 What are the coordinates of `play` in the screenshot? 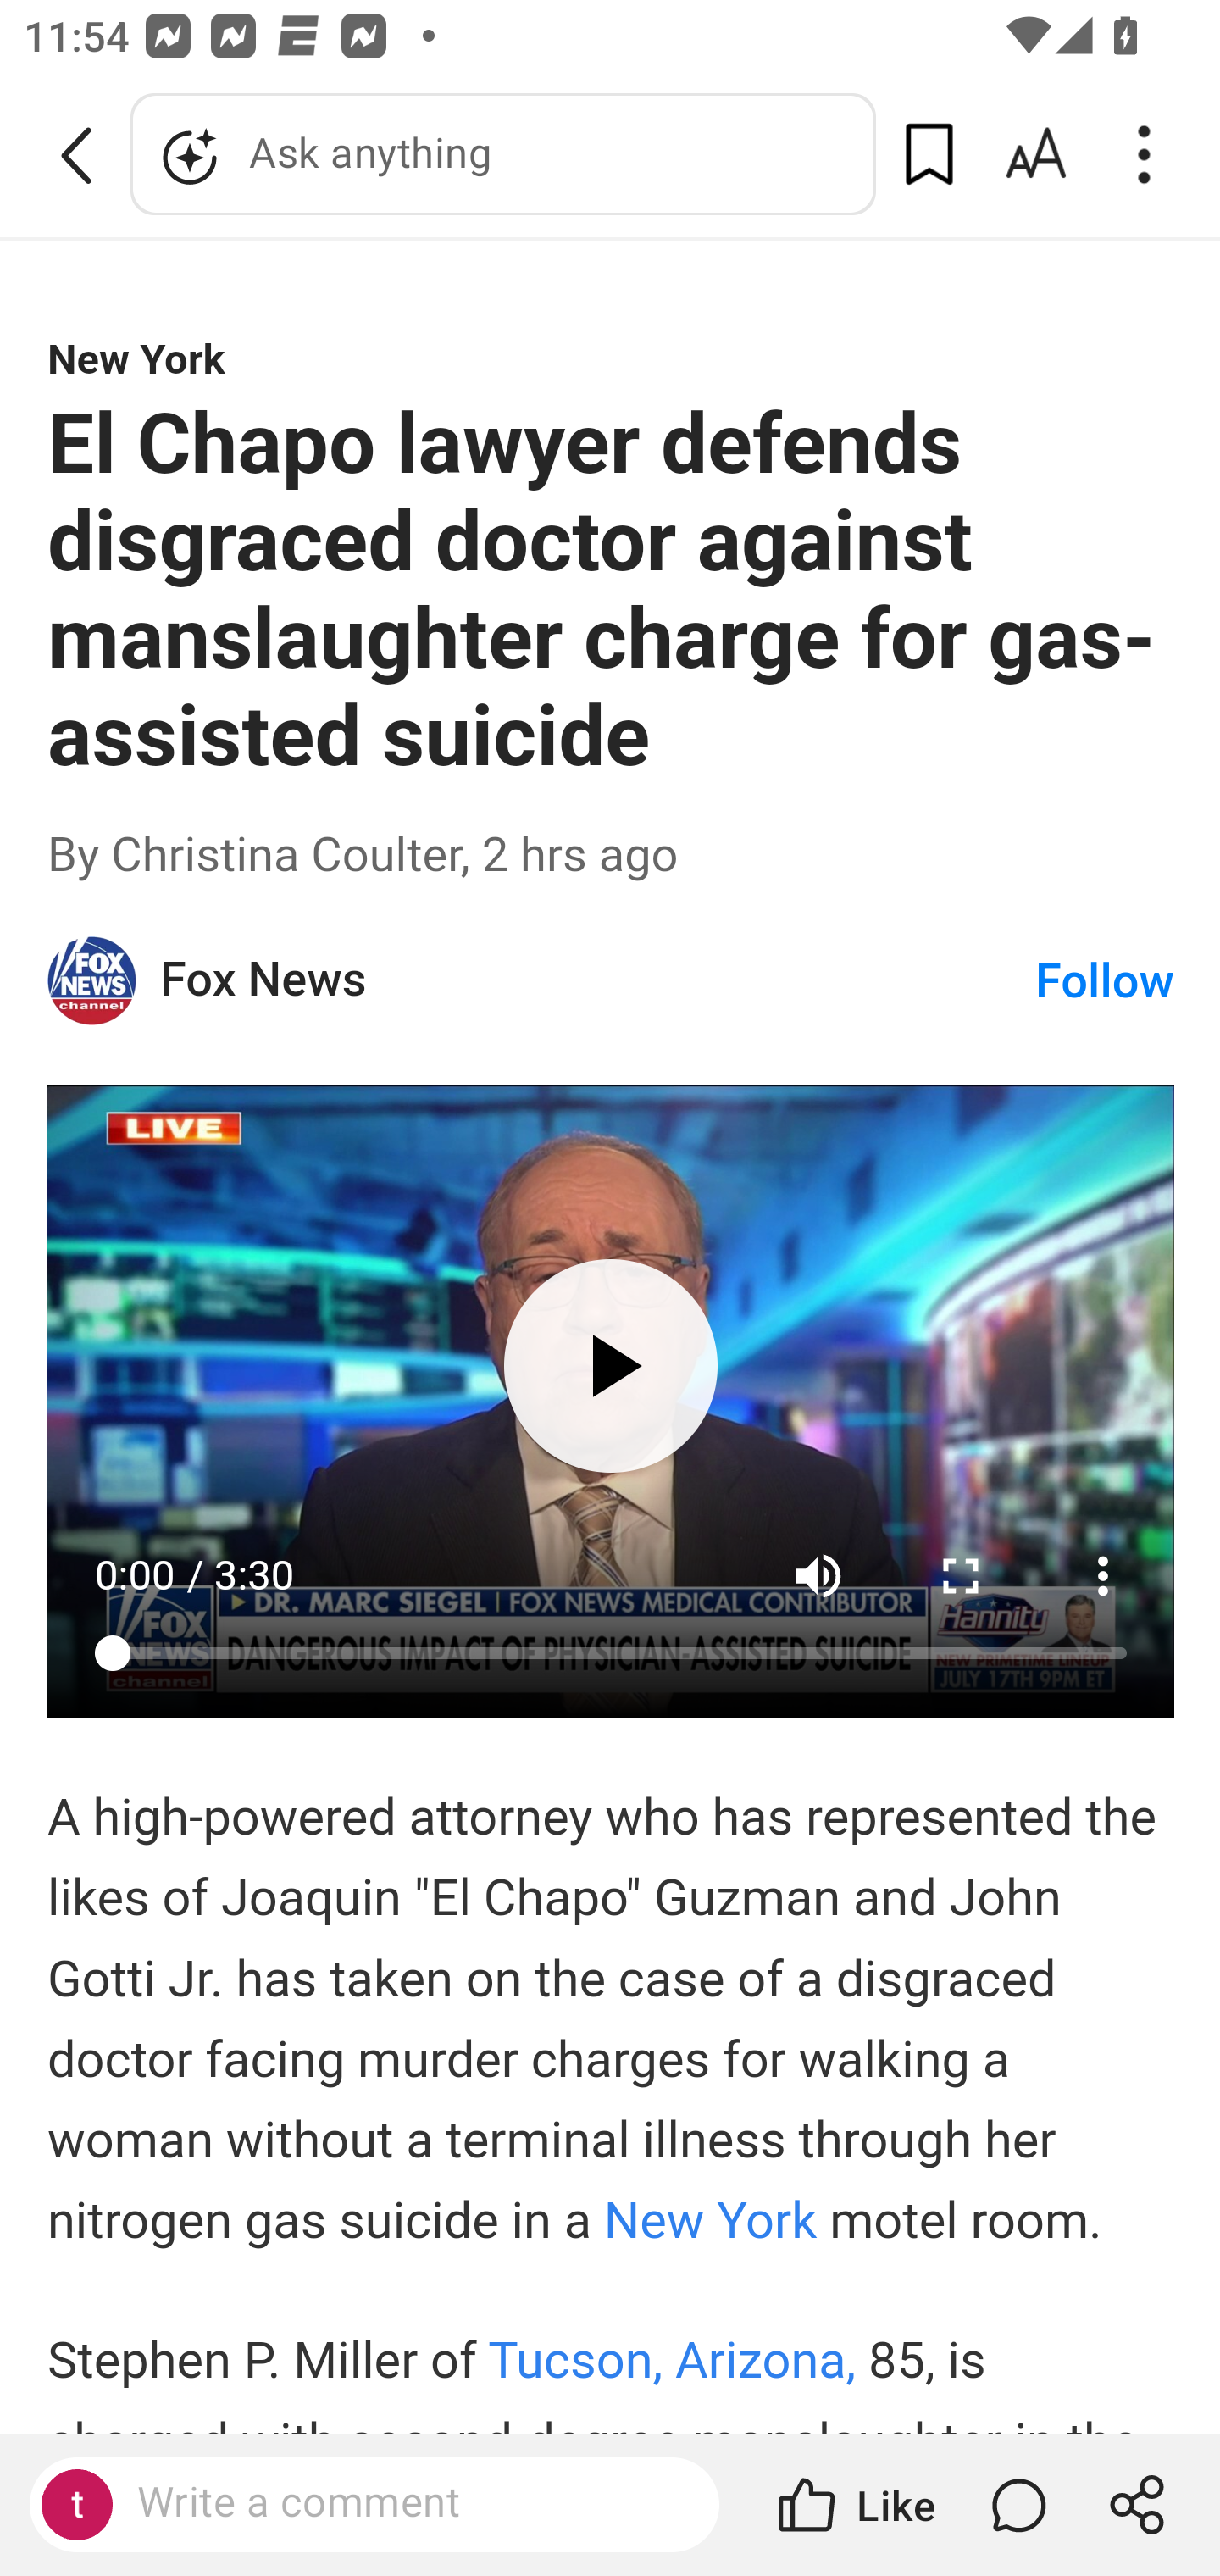 It's located at (611, 1364).